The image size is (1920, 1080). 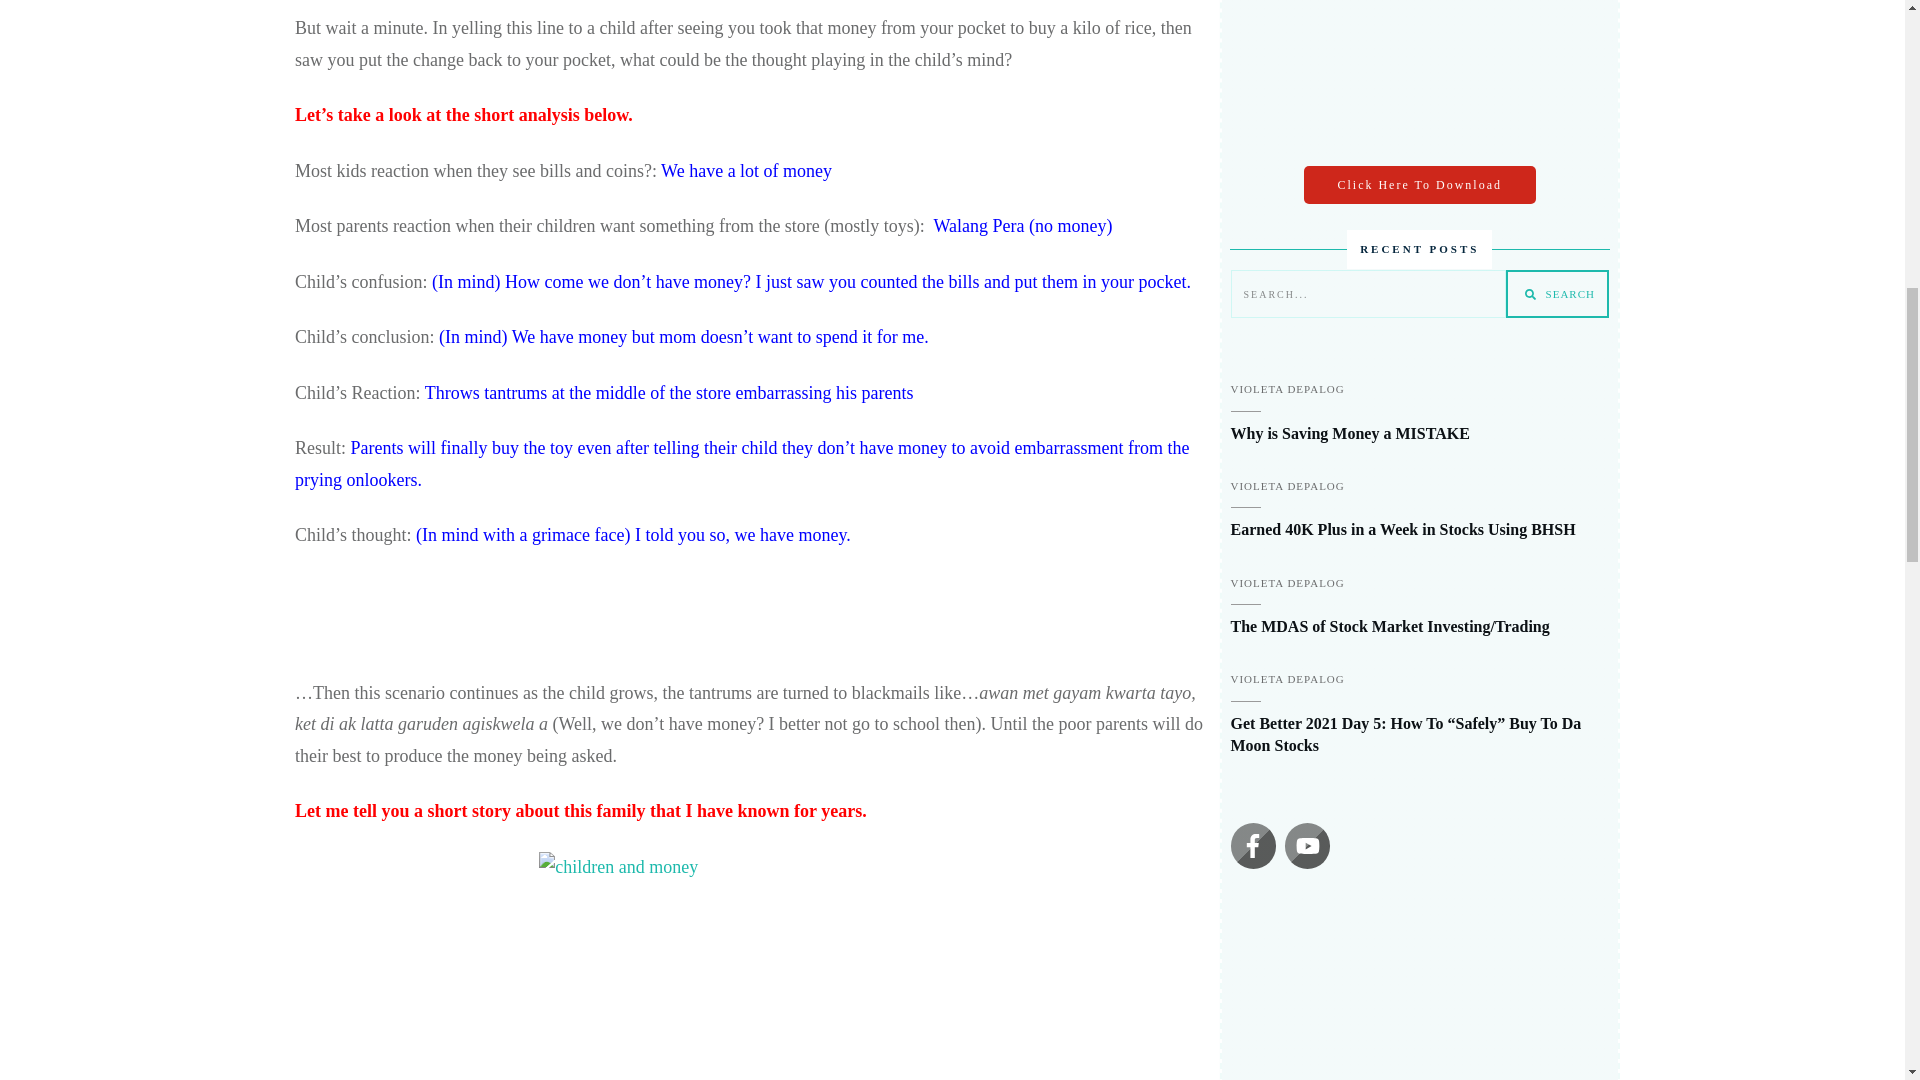 I want to click on Responsive Video, so click(x=1420, y=988).